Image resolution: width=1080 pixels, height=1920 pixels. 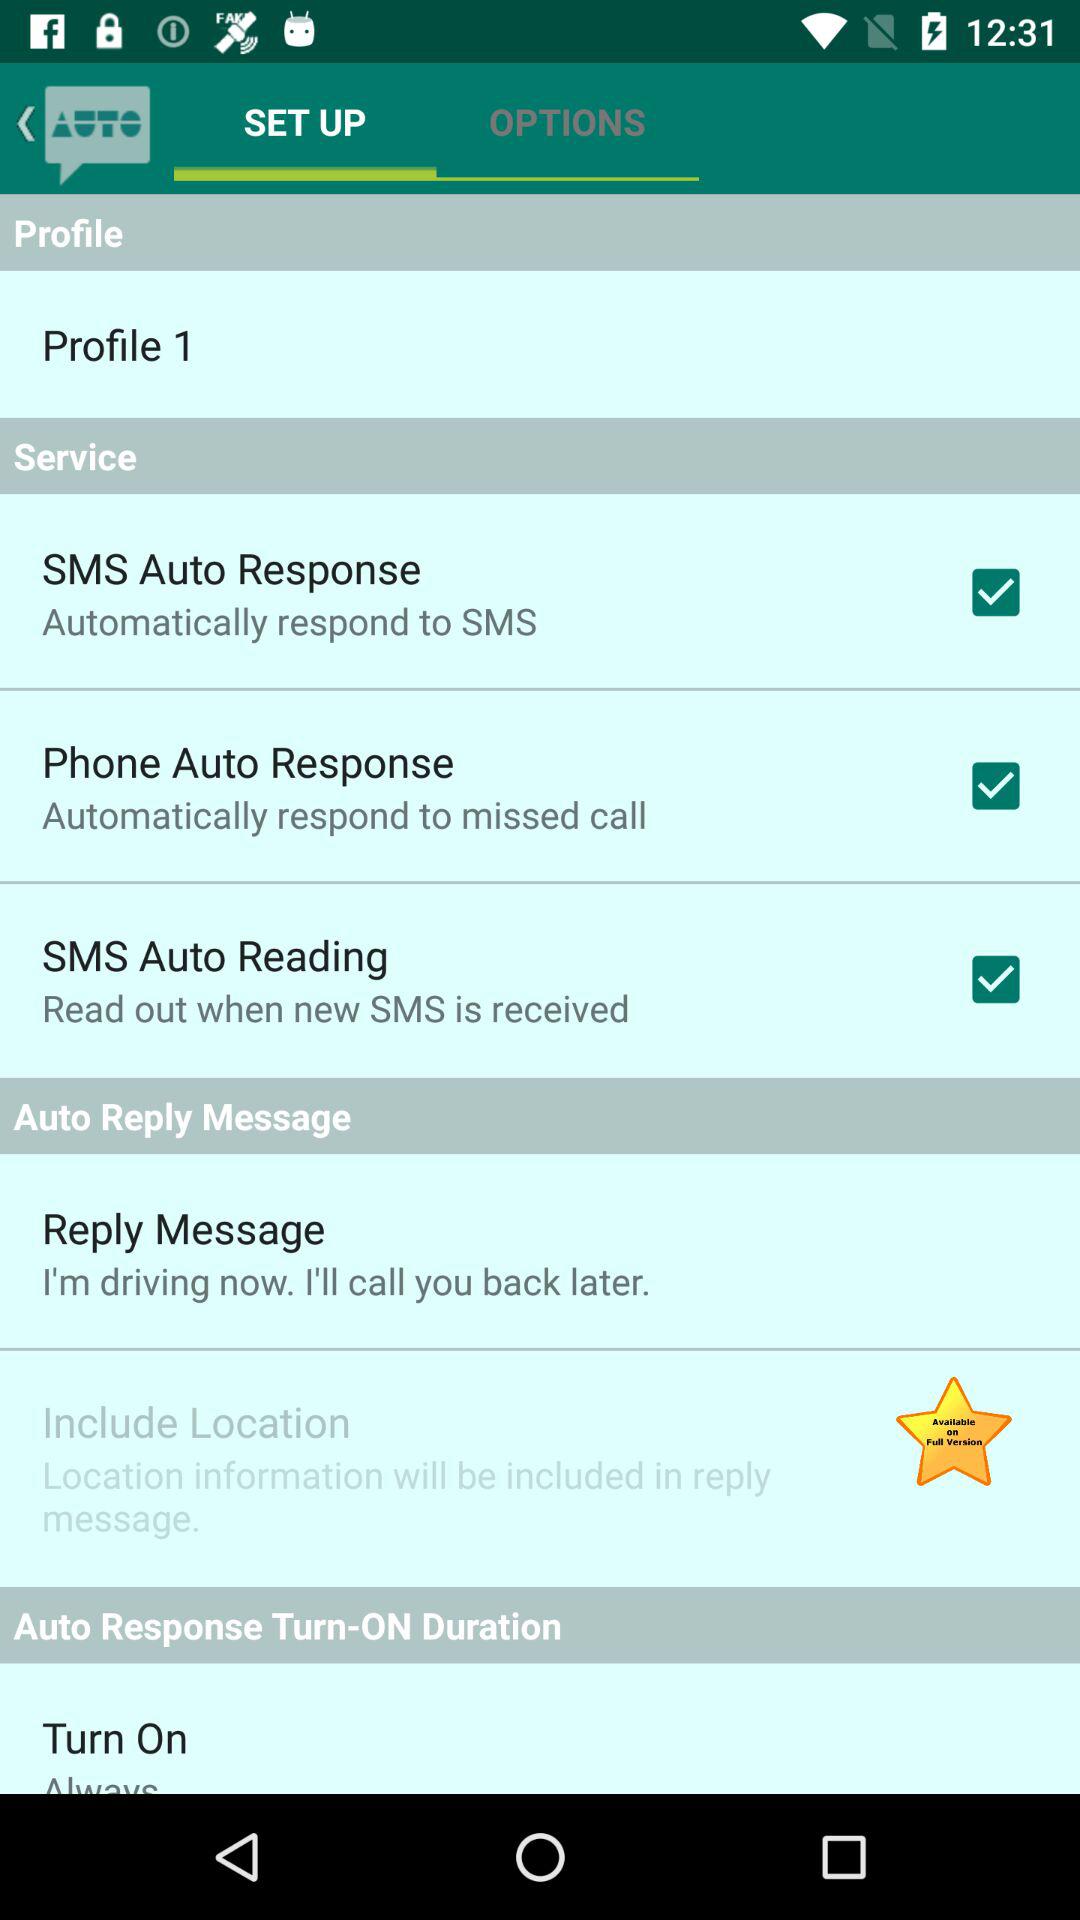 I want to click on turn on item above service app, so click(x=118, y=344).